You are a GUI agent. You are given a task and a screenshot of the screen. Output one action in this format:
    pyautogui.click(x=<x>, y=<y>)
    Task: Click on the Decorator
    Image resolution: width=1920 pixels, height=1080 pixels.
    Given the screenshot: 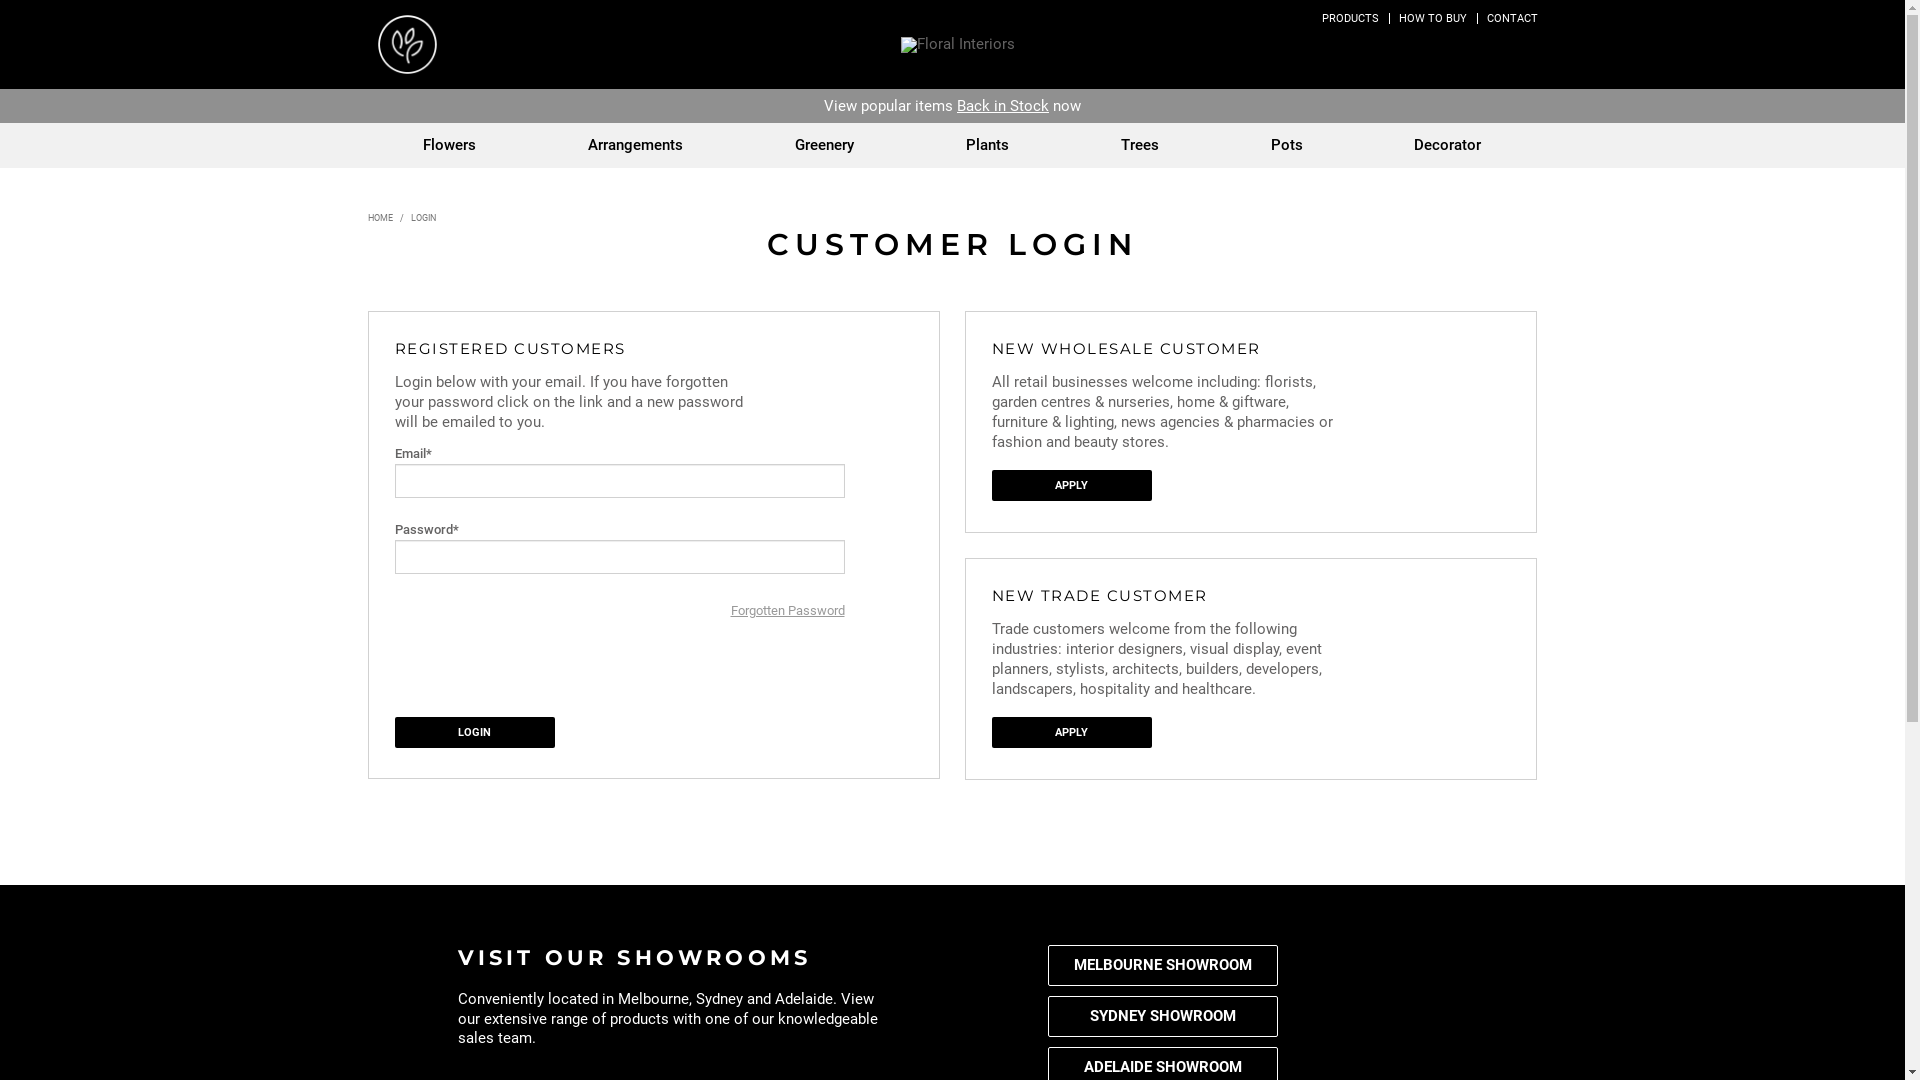 What is the action you would take?
    pyautogui.click(x=1448, y=146)
    